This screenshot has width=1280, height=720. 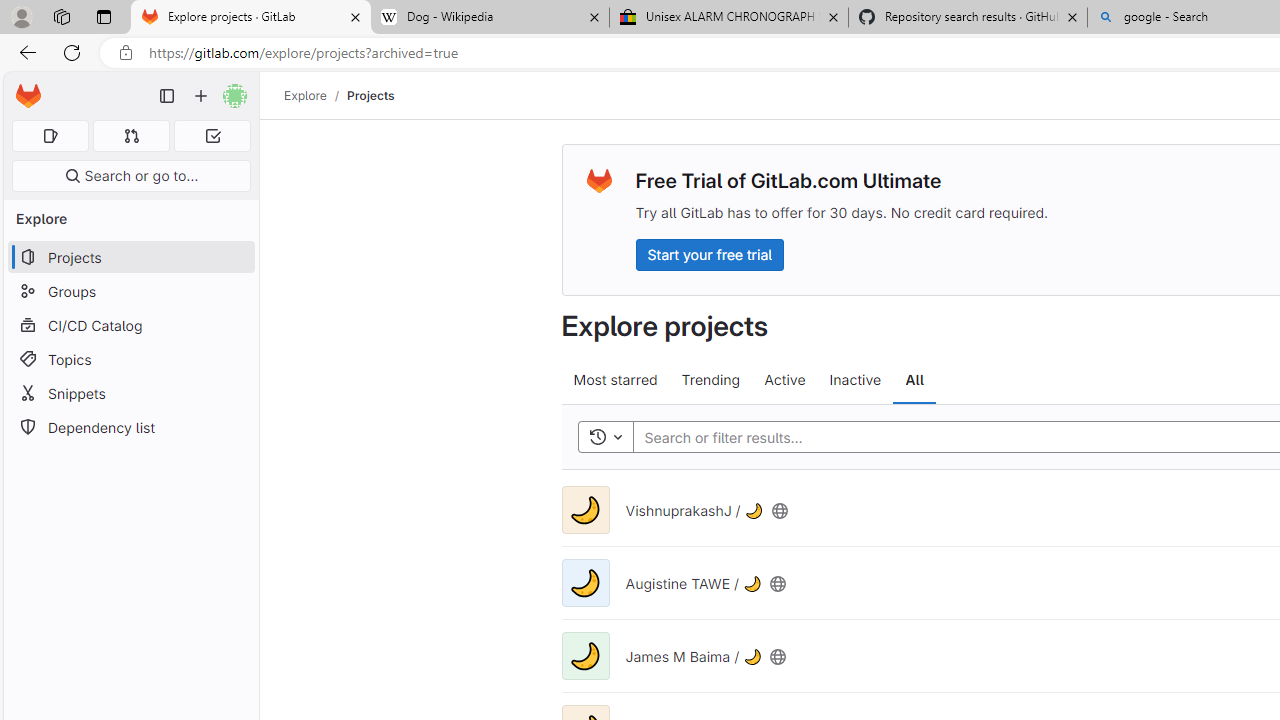 I want to click on Assigned issues 0, so click(x=50, y=136).